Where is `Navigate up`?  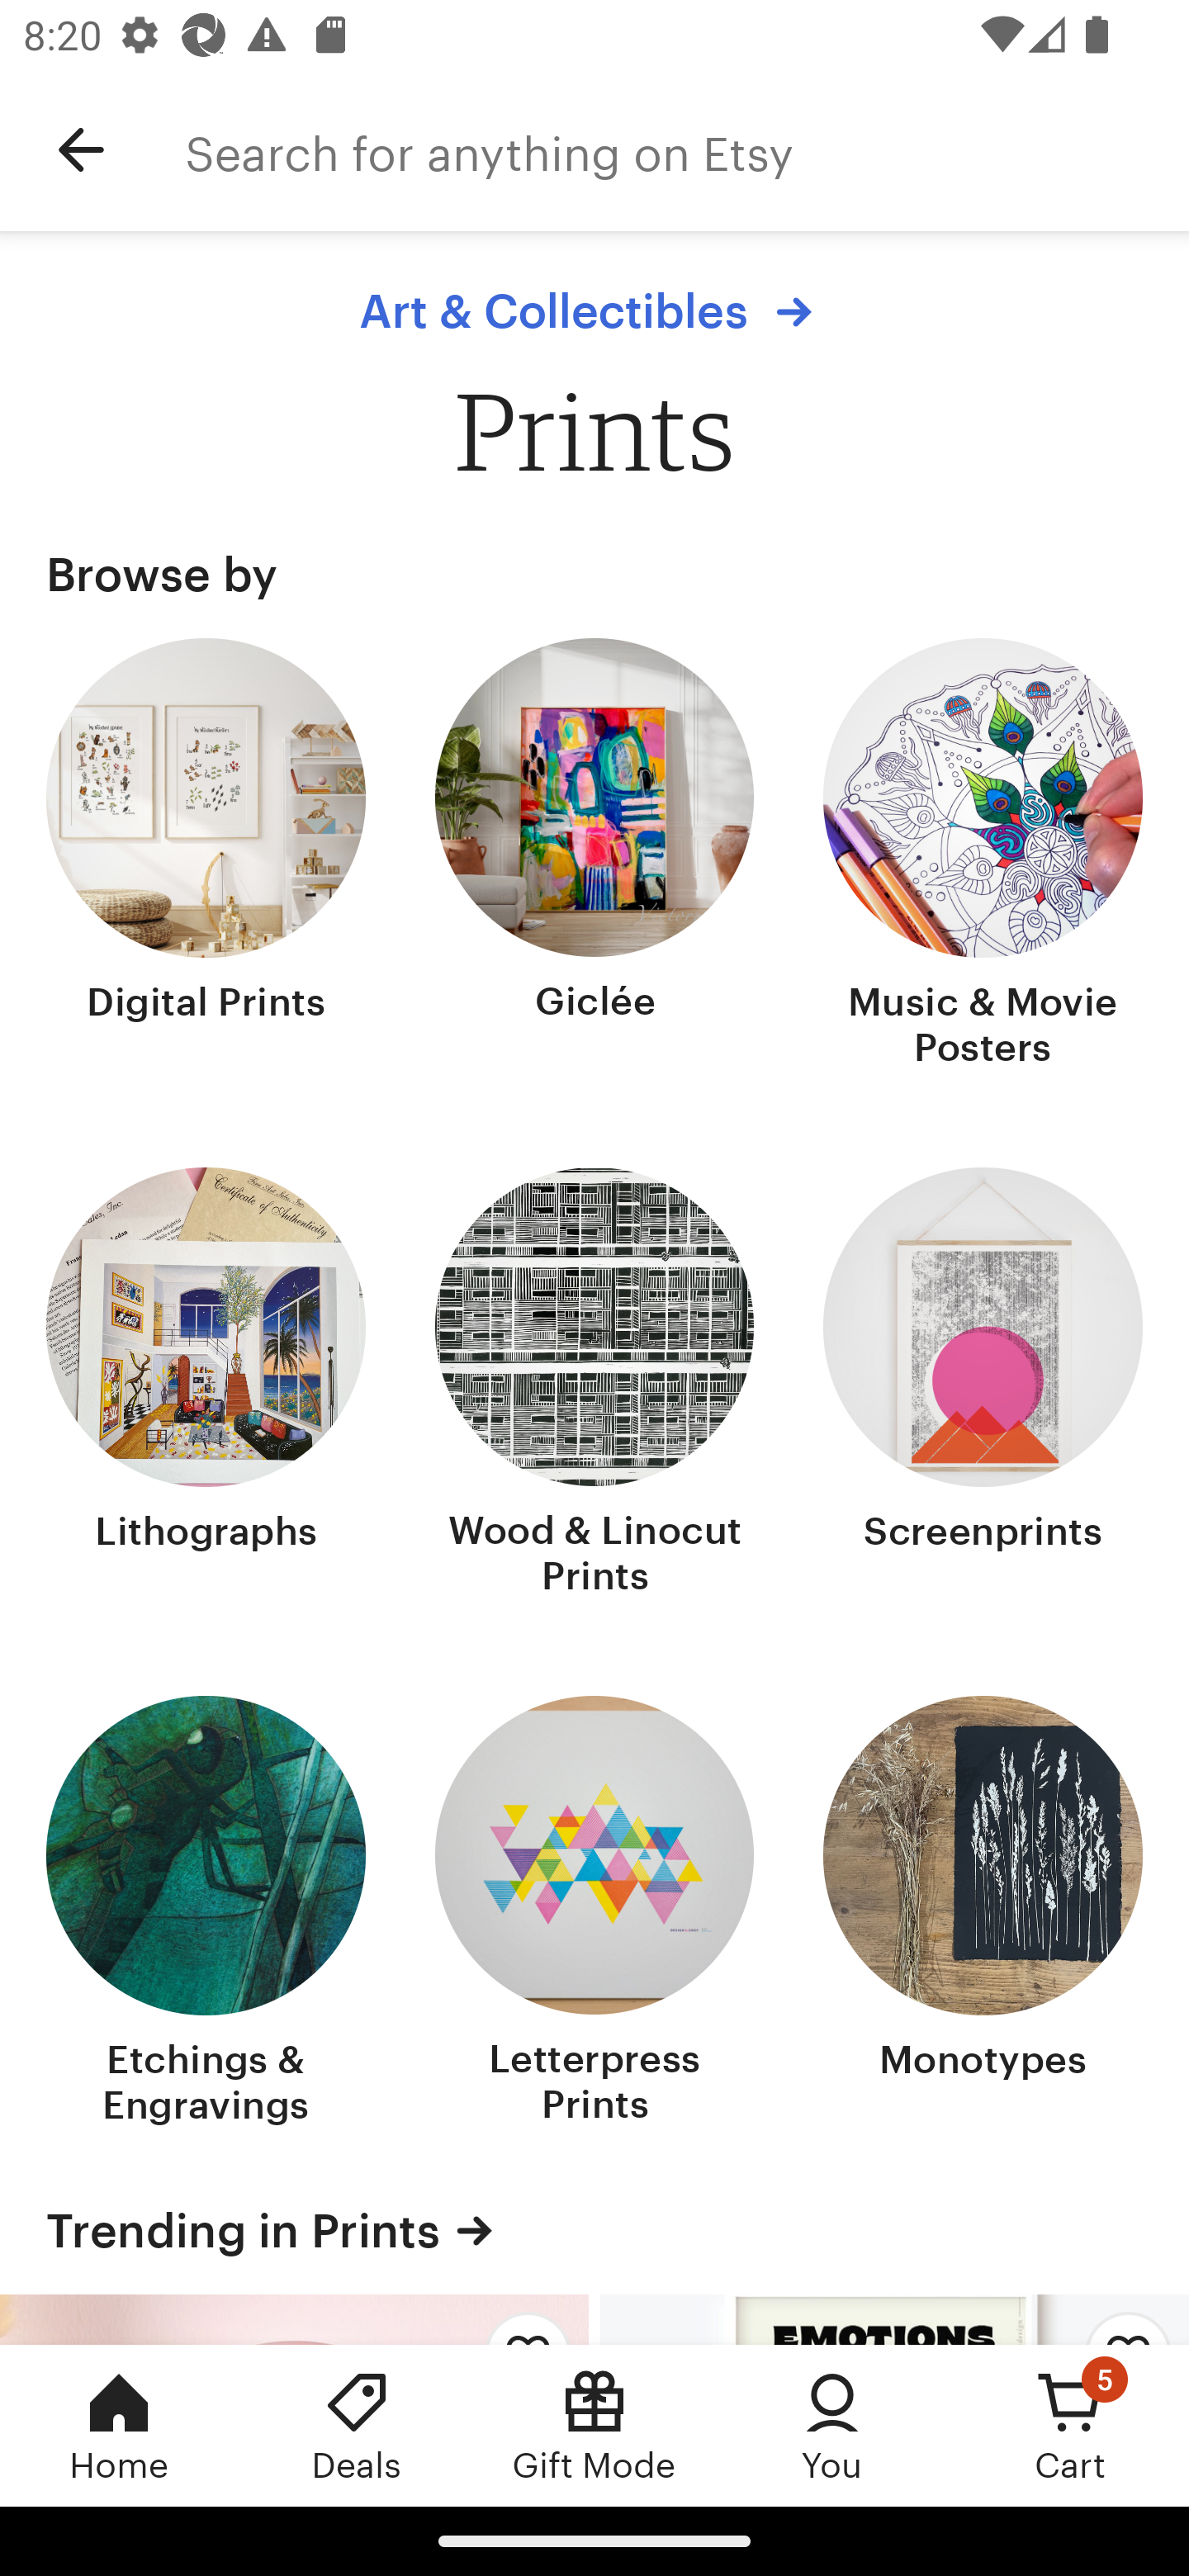 Navigate up is located at coordinates (81, 150).